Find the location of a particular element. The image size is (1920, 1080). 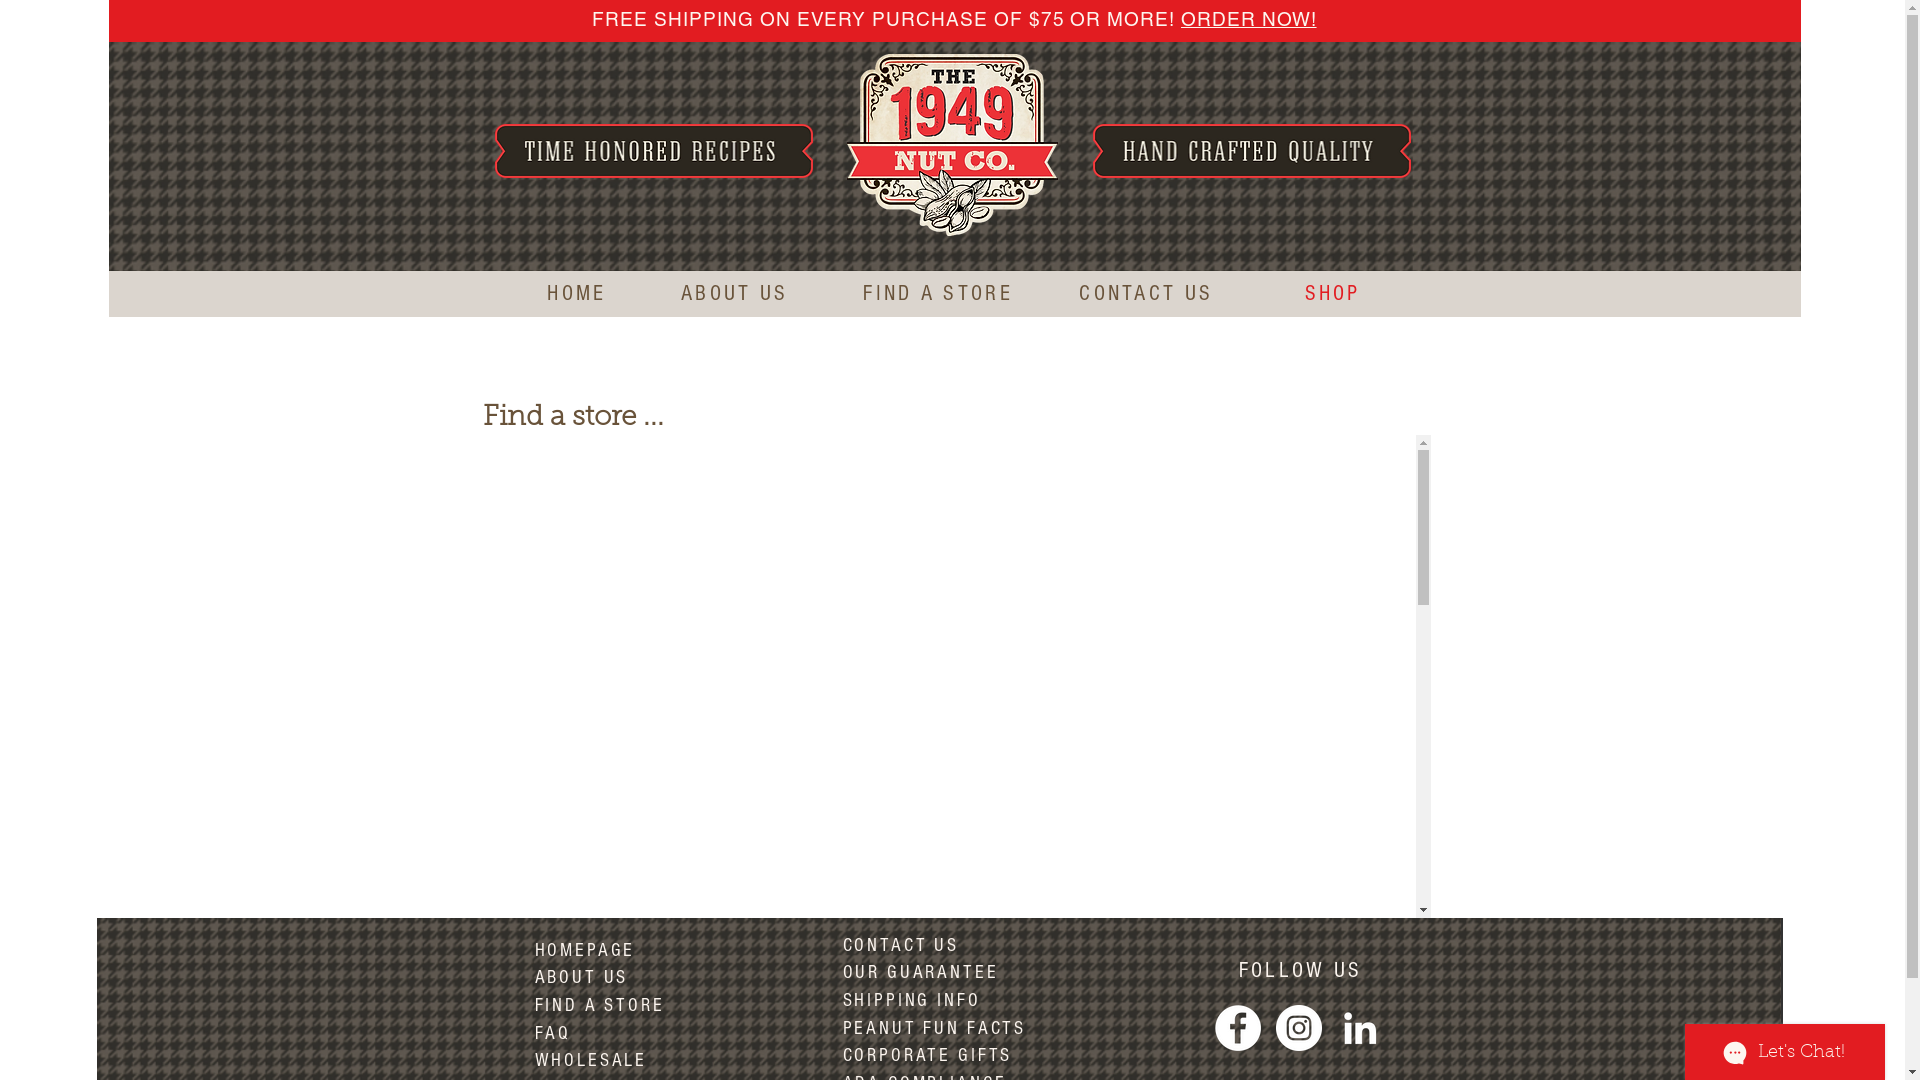

FAQ is located at coordinates (552, 1034).